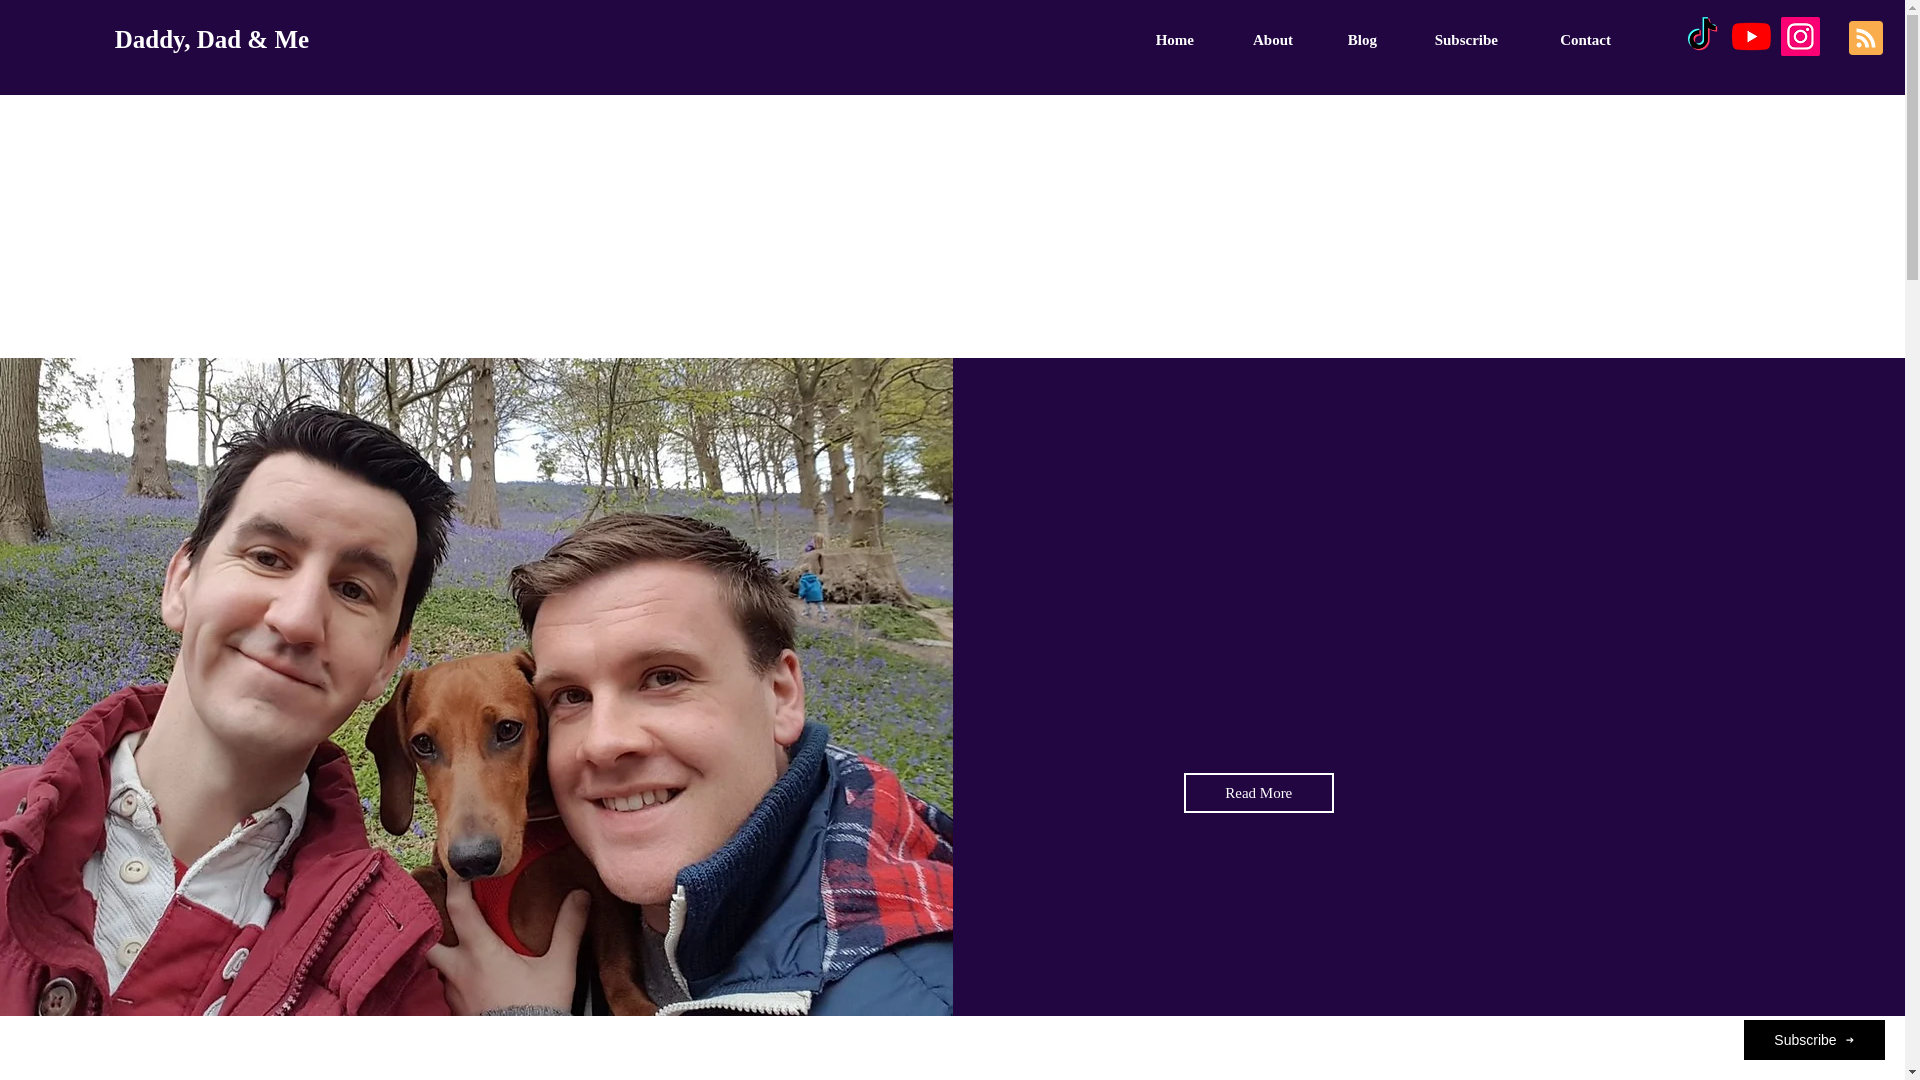 This screenshot has width=1920, height=1080. Describe the element at coordinates (1259, 793) in the screenshot. I see `Read More` at that location.